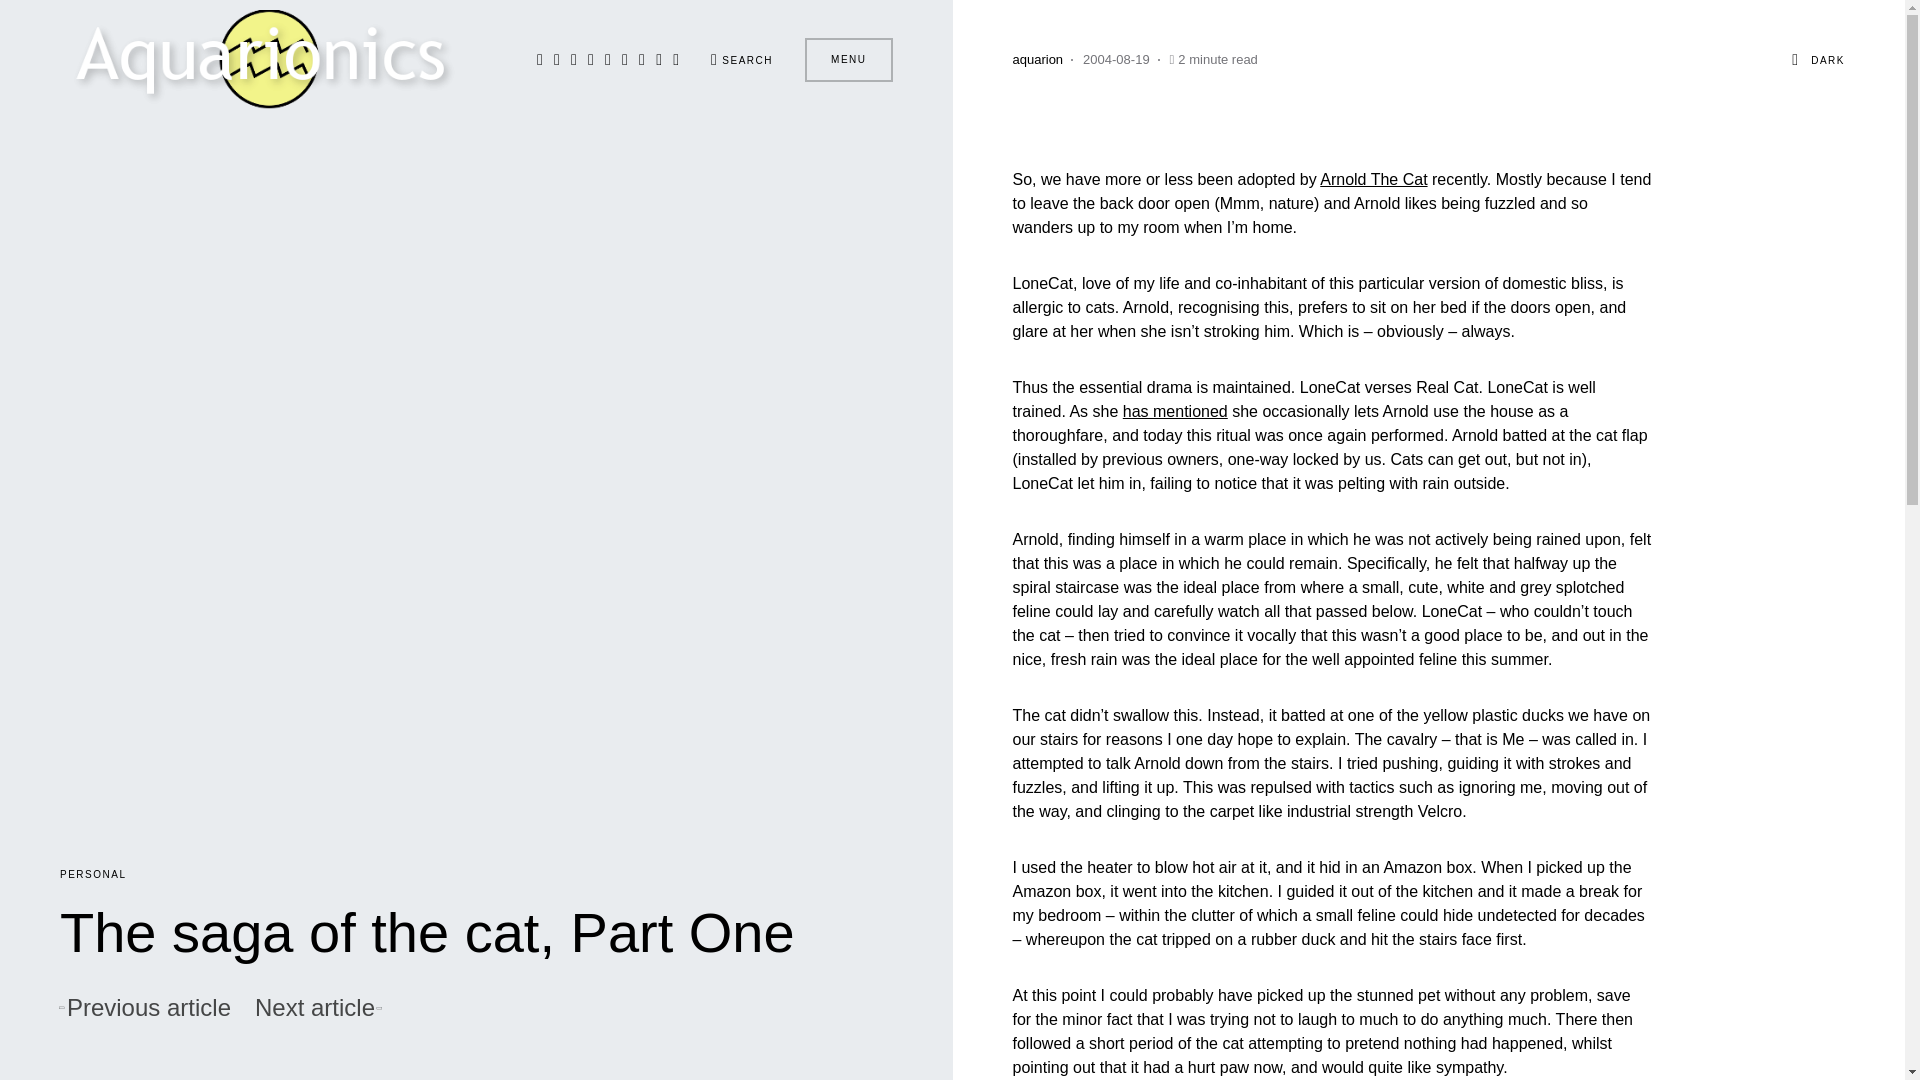 The height and width of the screenshot is (1080, 1920). I want to click on Next article, so click(318, 1007).